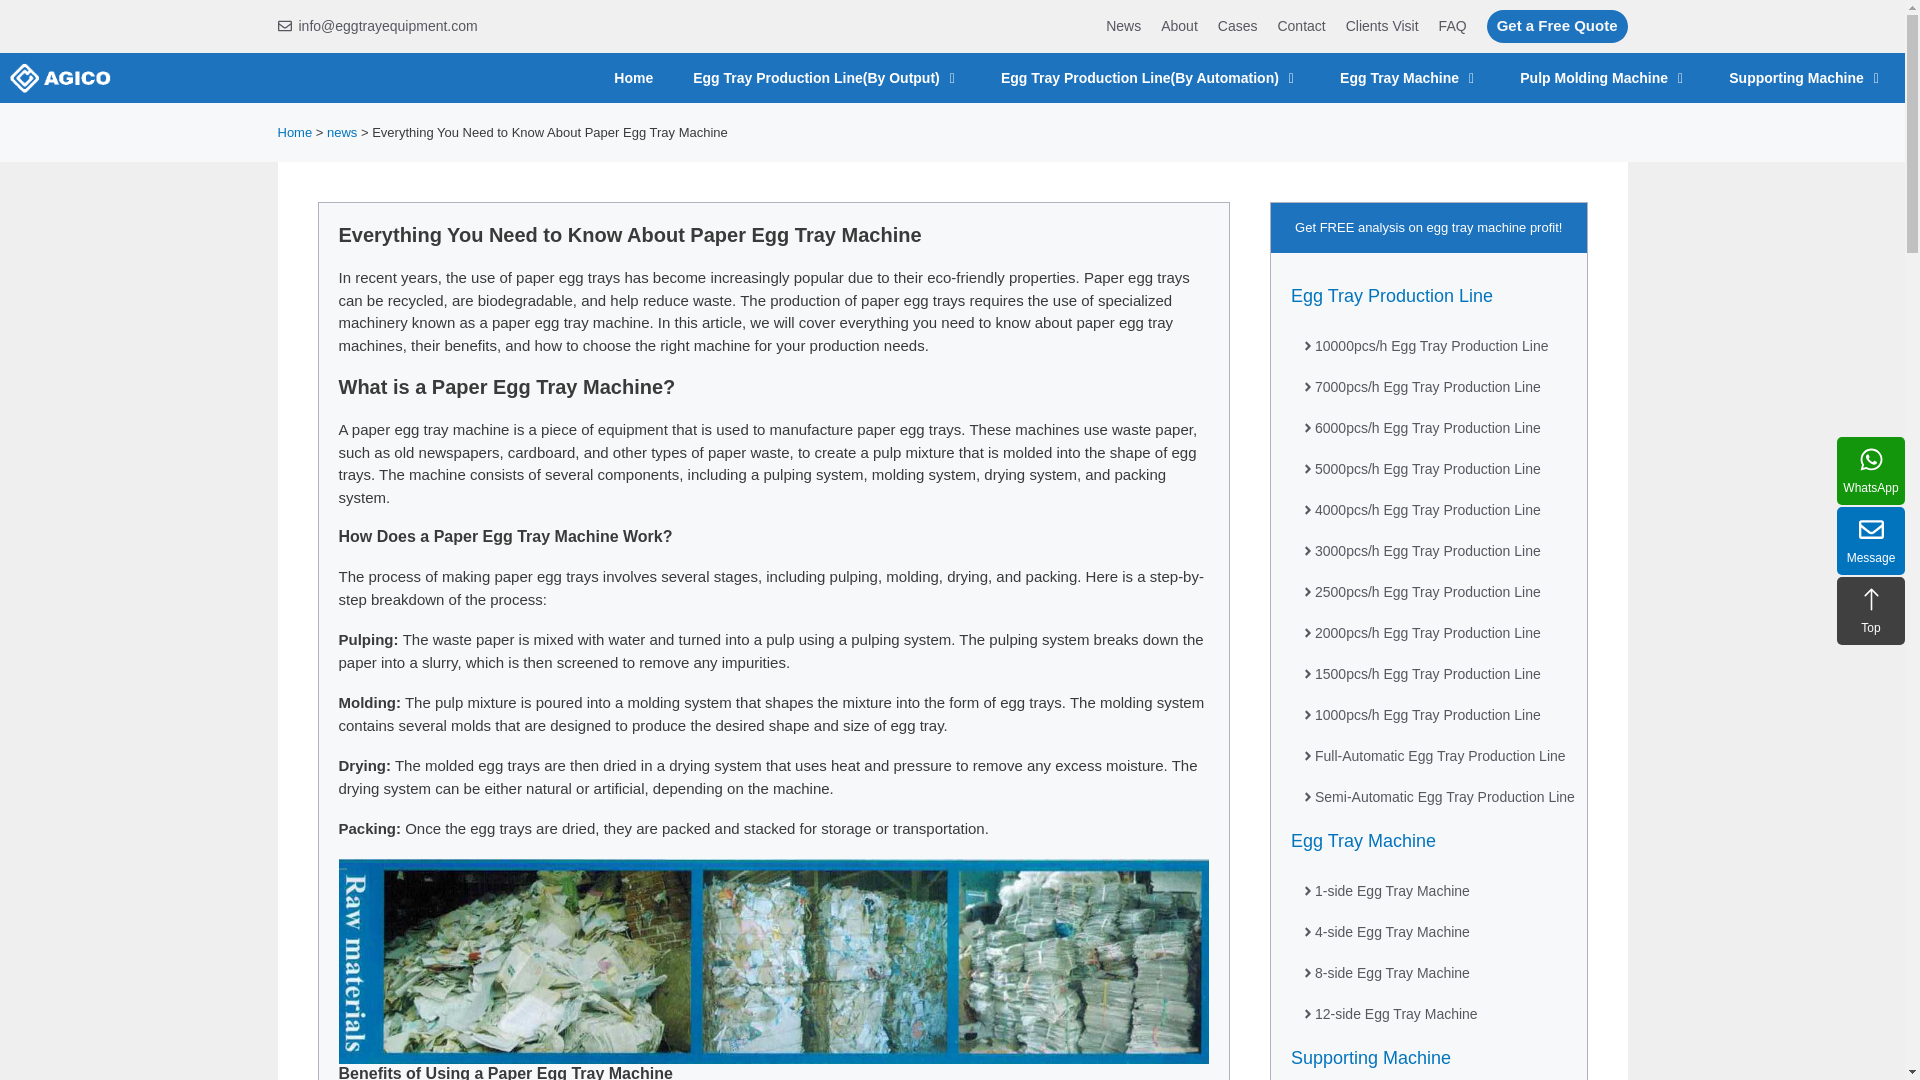 The image size is (1920, 1080). Describe the element at coordinates (1557, 26) in the screenshot. I see `Get a Free Quote` at that location.